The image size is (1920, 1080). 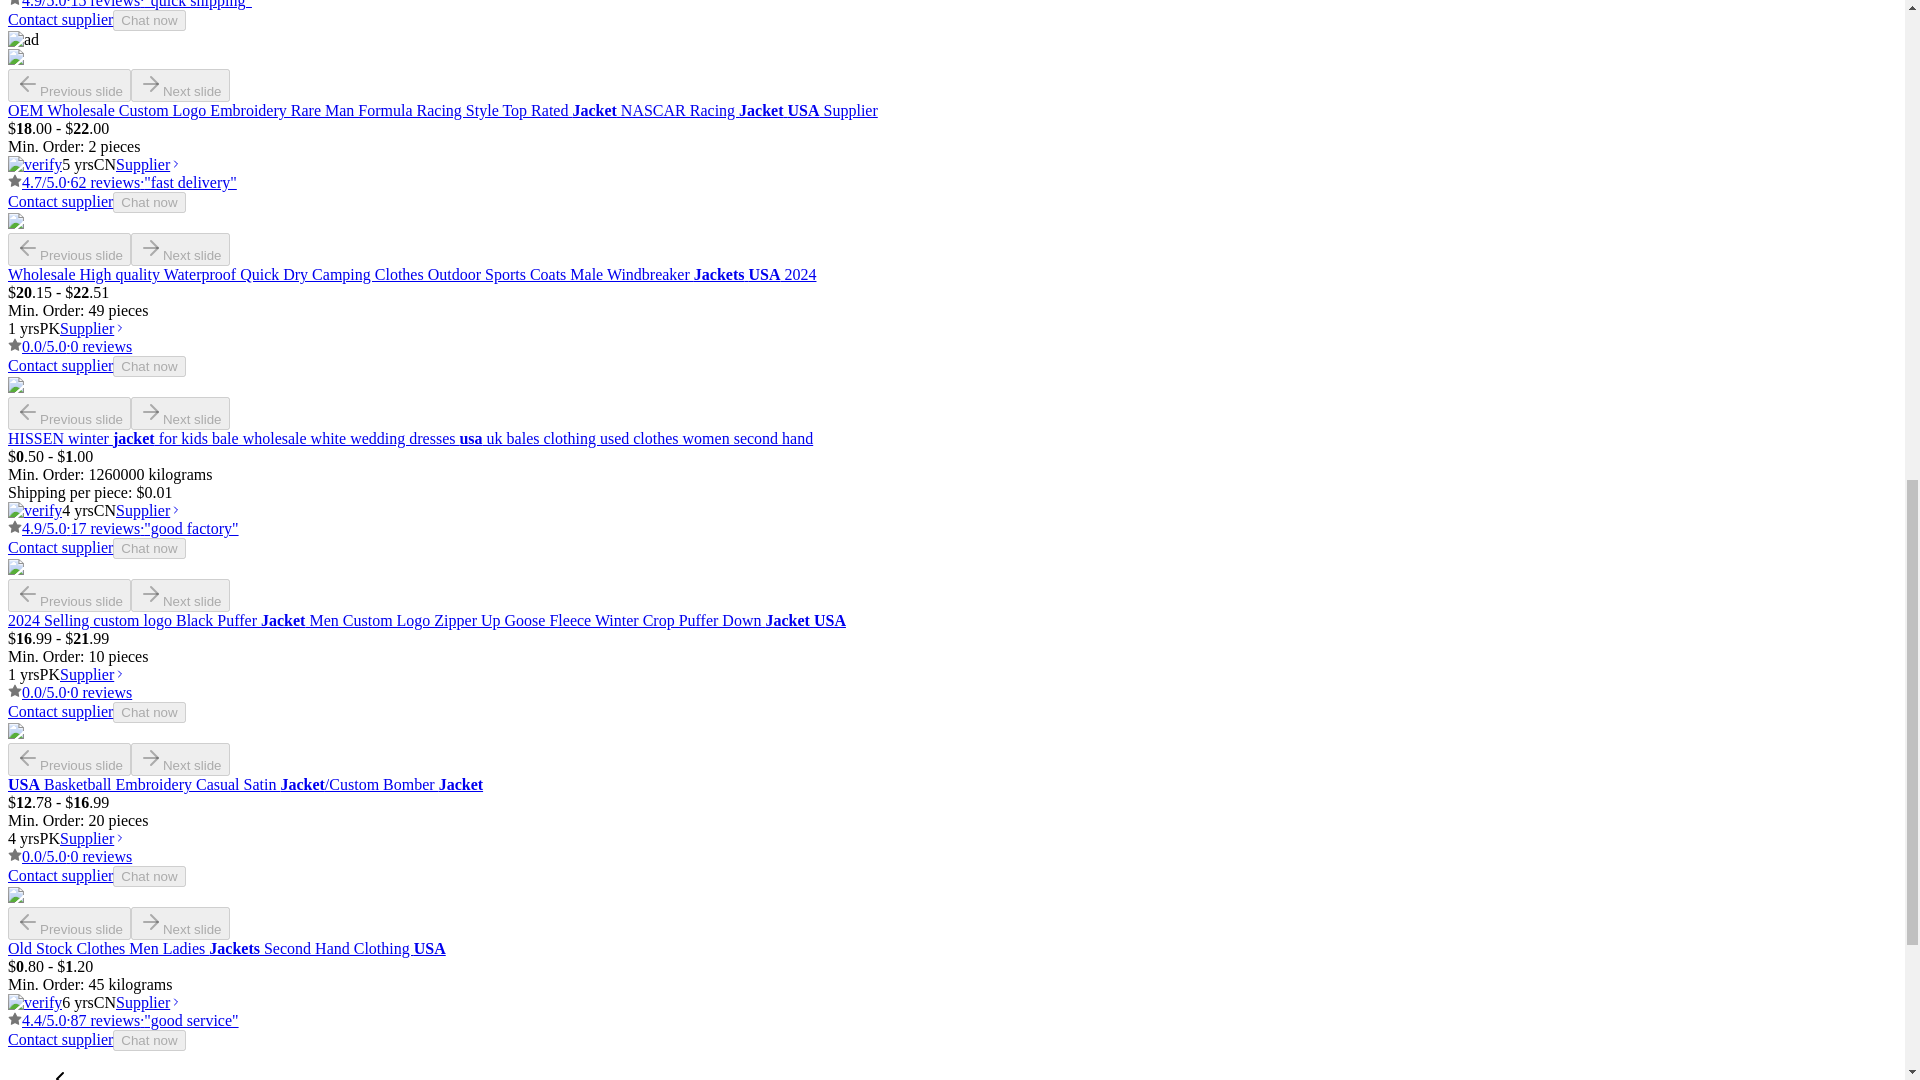 What do you see at coordinates (50, 838) in the screenshot?
I see `ZEEMAX SPORTS` at bounding box center [50, 838].